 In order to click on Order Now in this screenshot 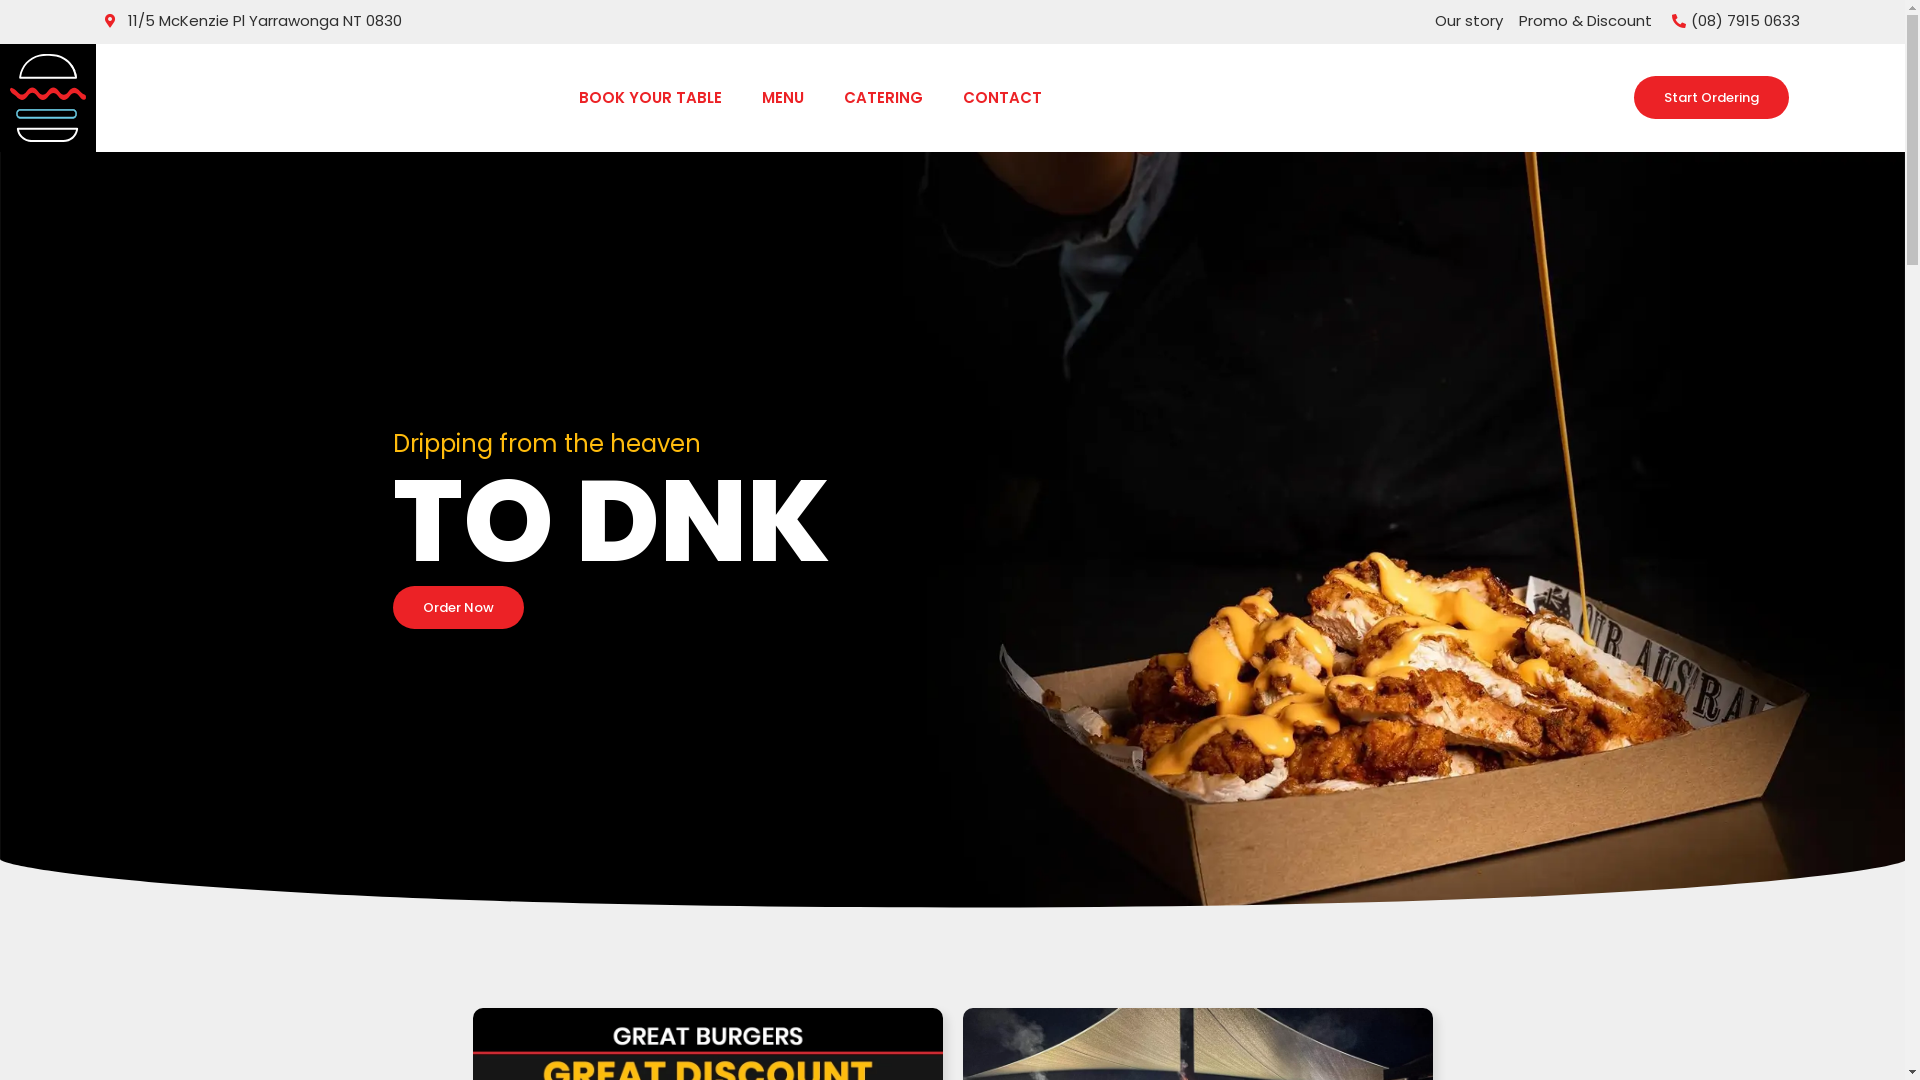, I will do `click(458, 608)`.